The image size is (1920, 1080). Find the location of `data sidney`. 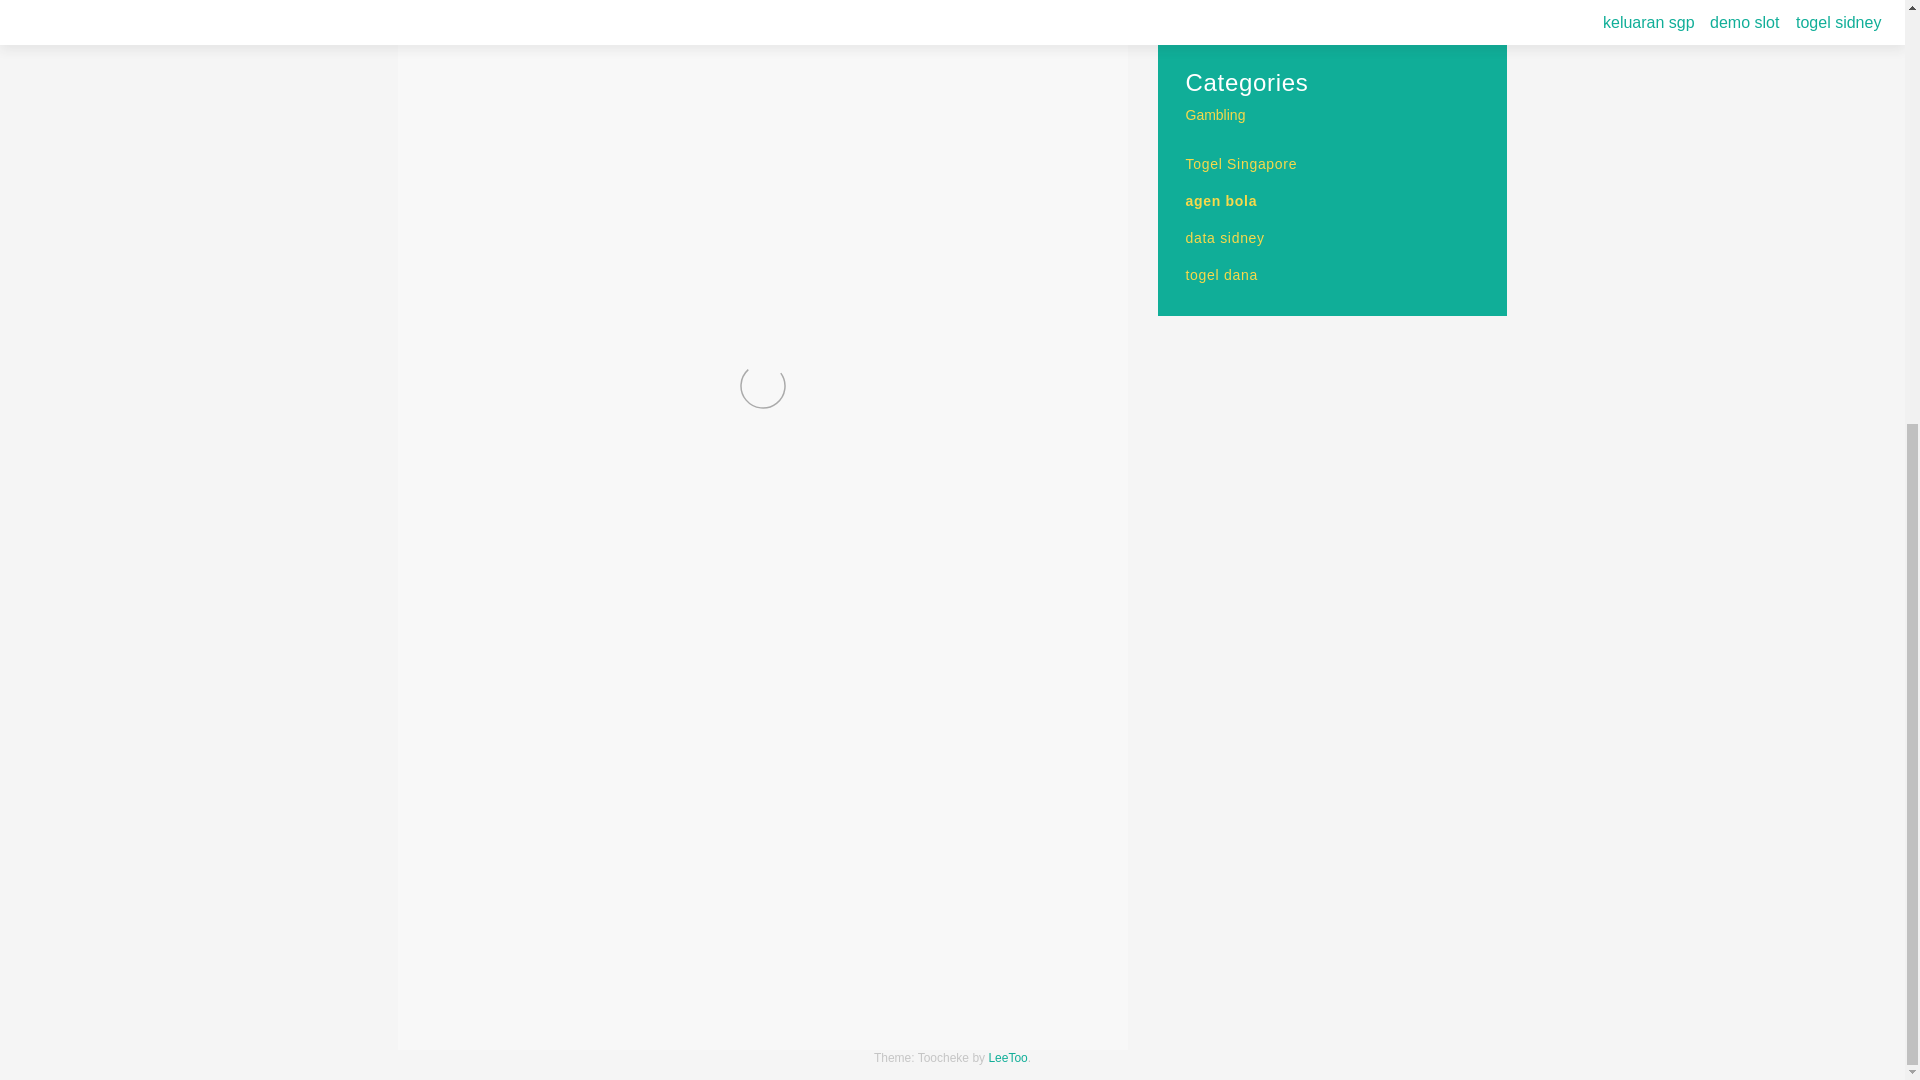

data sidney is located at coordinates (1226, 238).